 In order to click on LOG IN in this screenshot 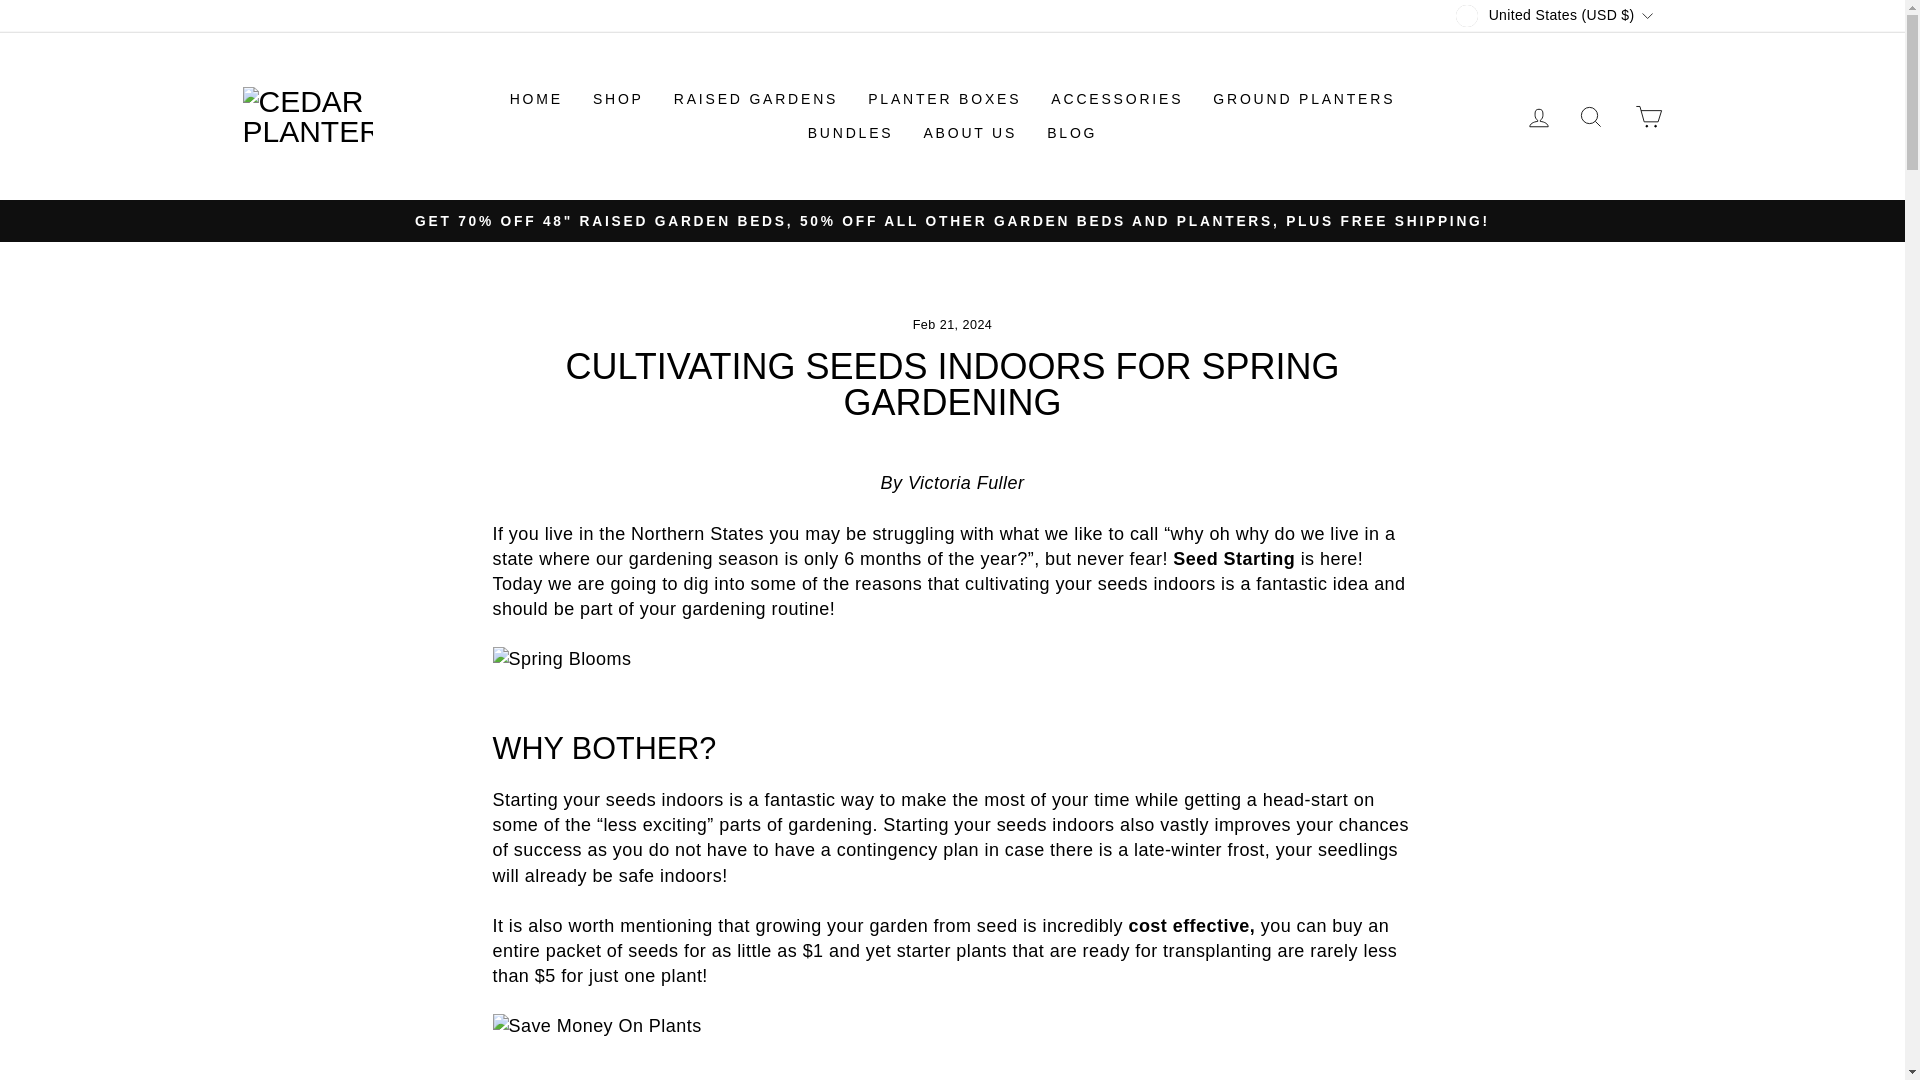, I will do `click(1538, 116)`.